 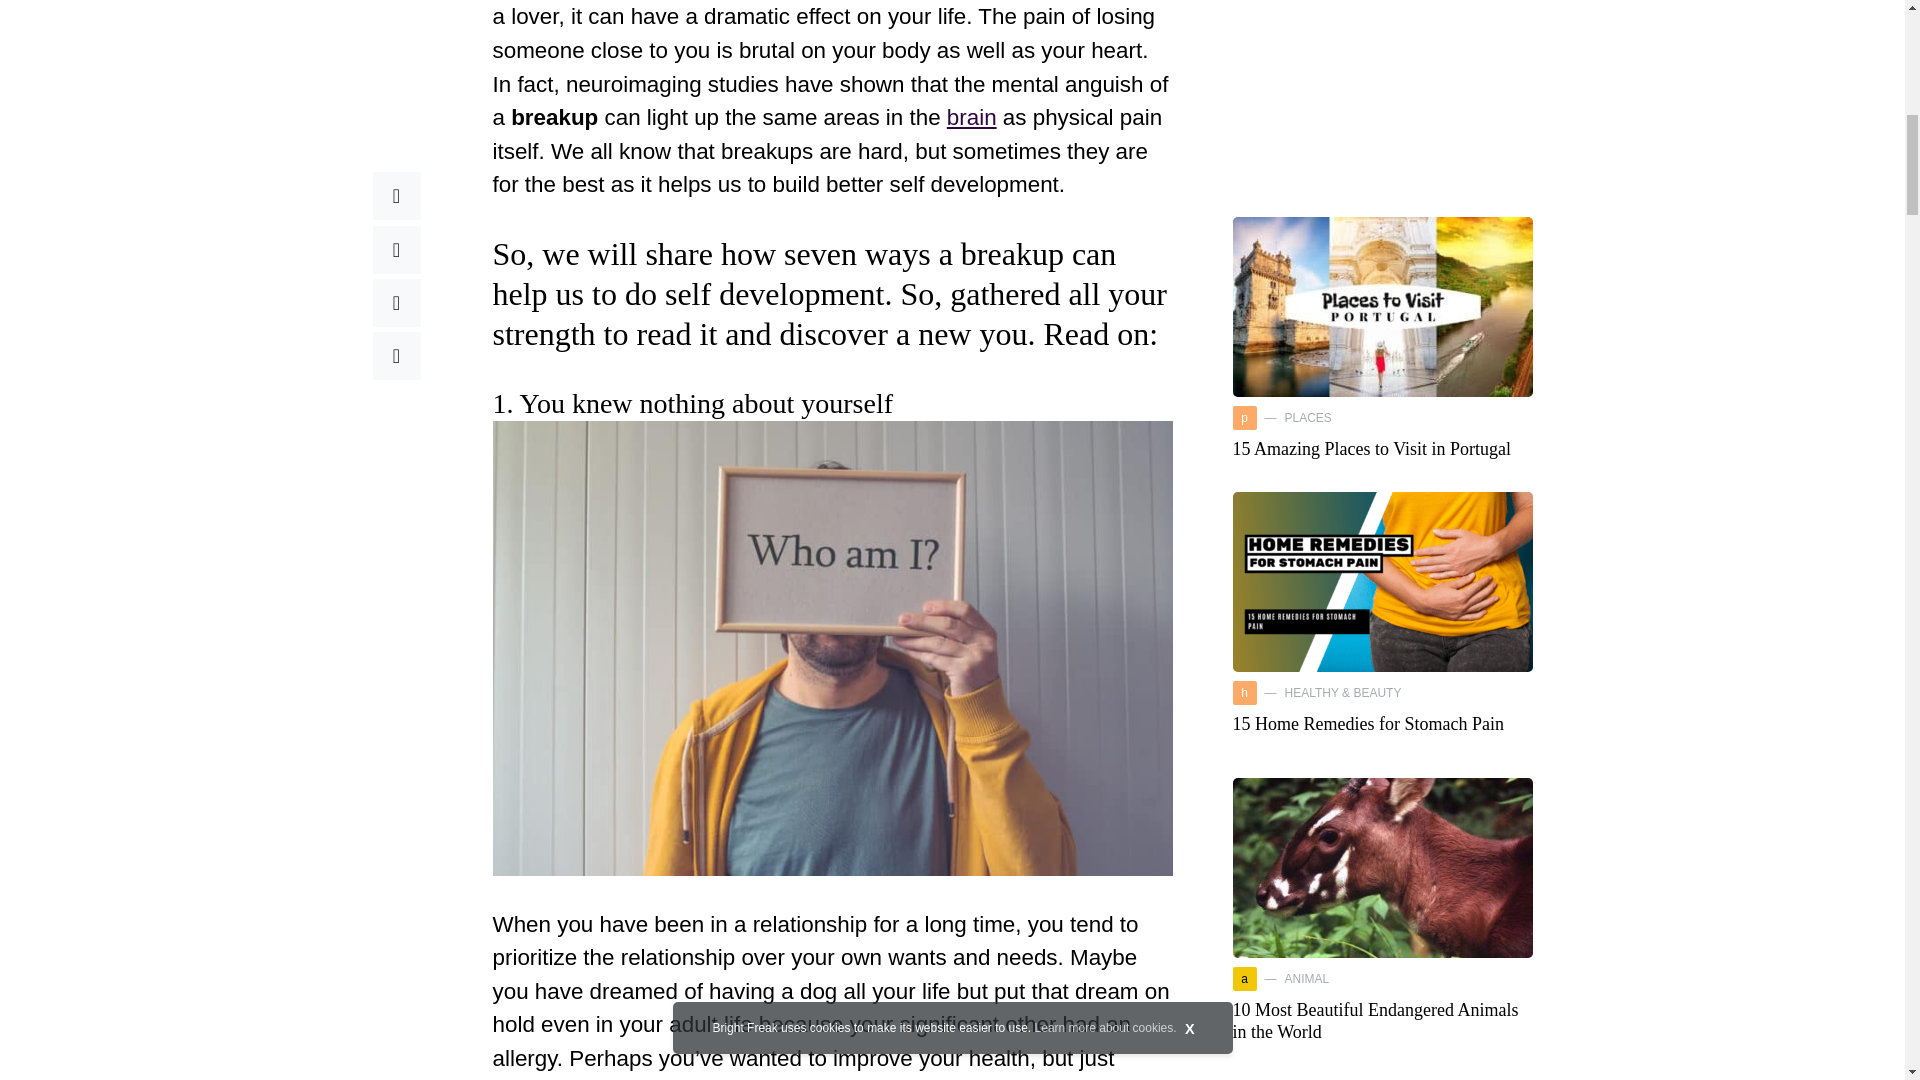 I want to click on 15 Amazing Places to Visit in Portugal, so click(x=1372, y=6).